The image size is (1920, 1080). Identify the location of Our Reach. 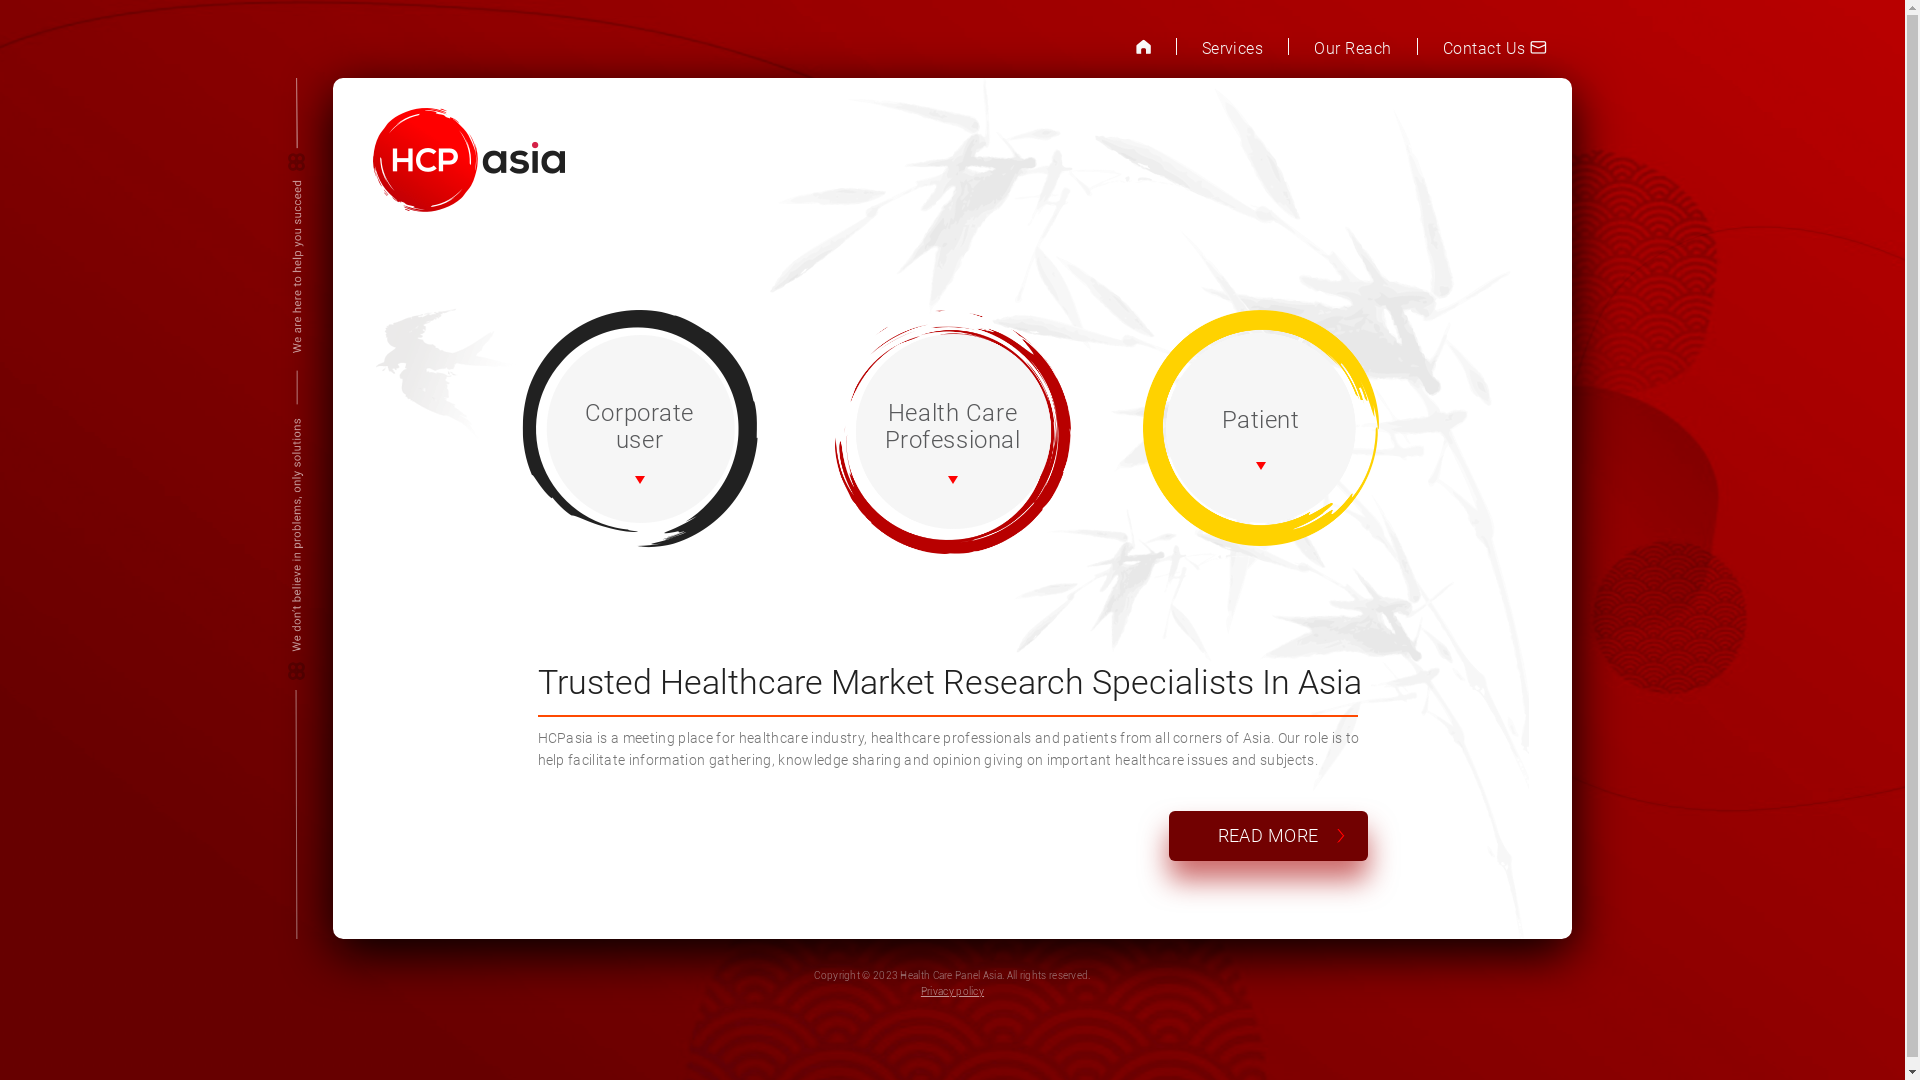
(1352, 48).